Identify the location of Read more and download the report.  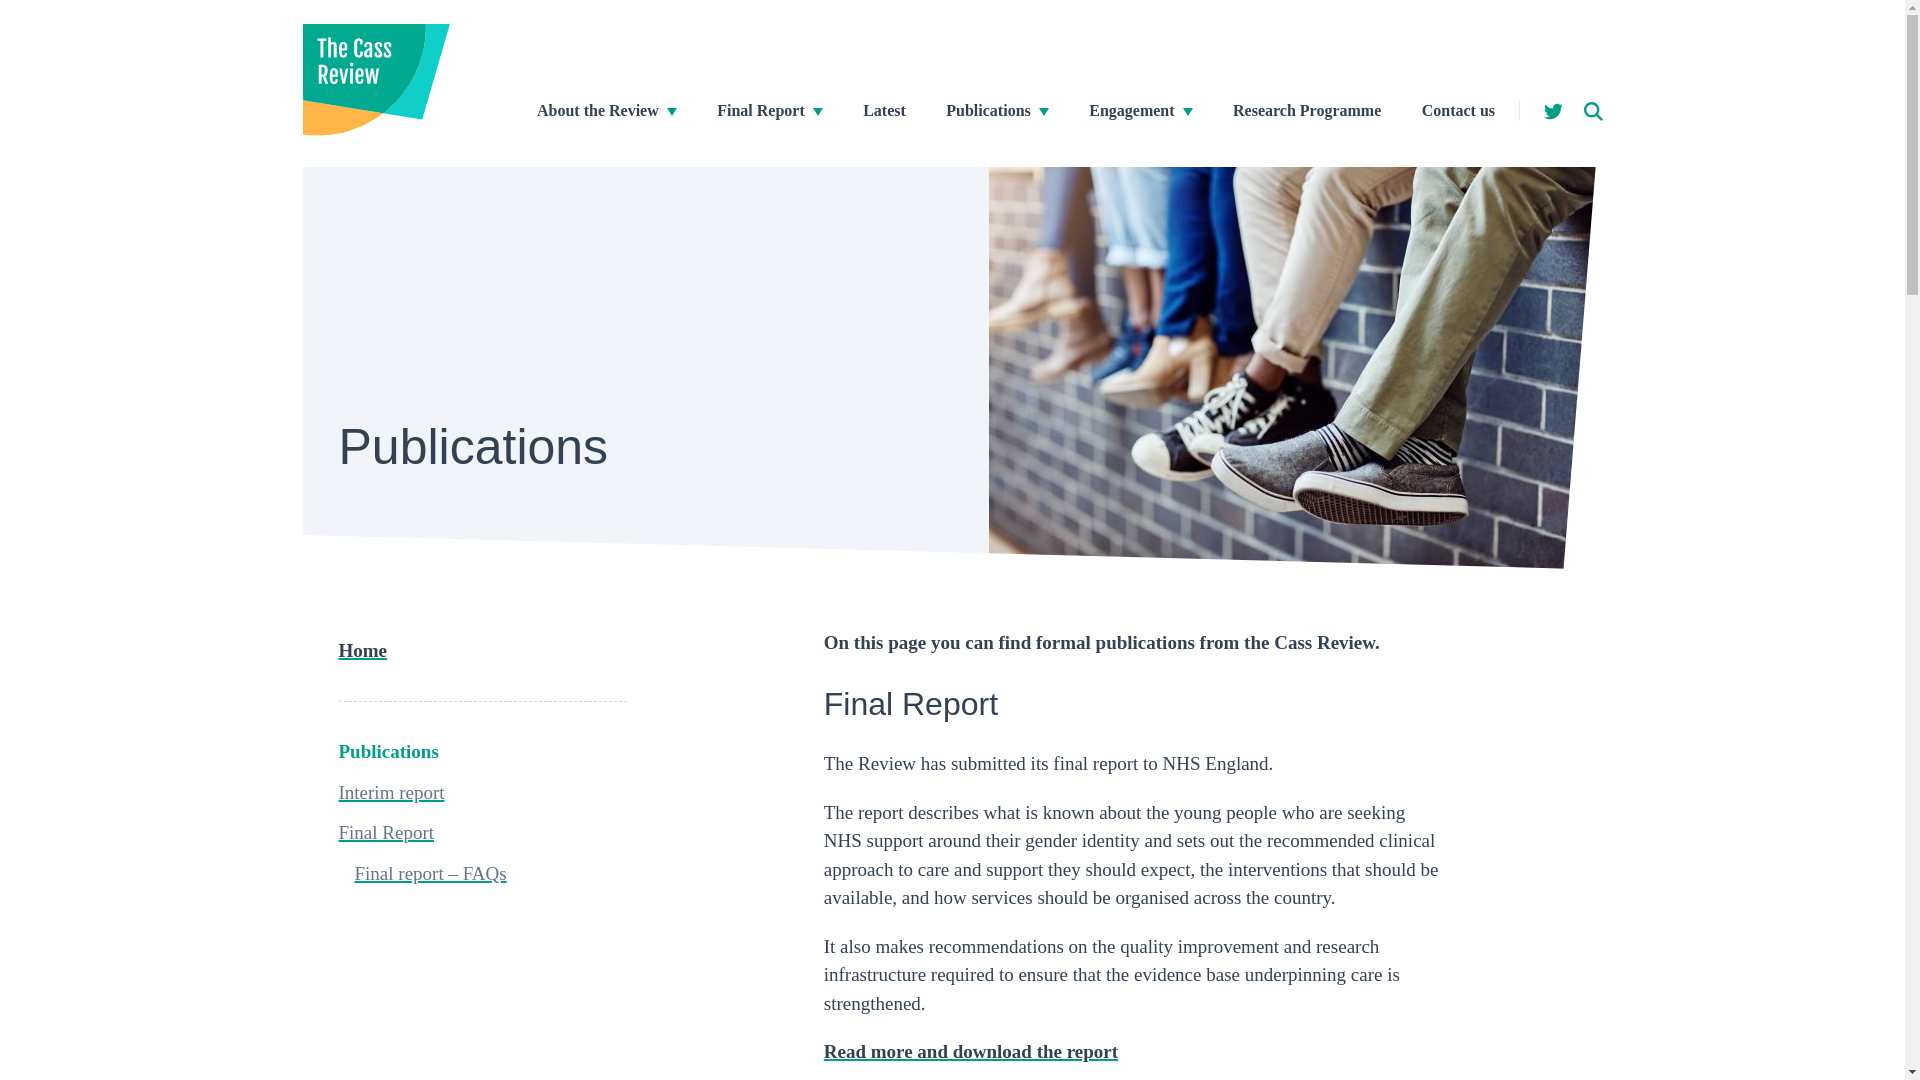
(970, 1051).